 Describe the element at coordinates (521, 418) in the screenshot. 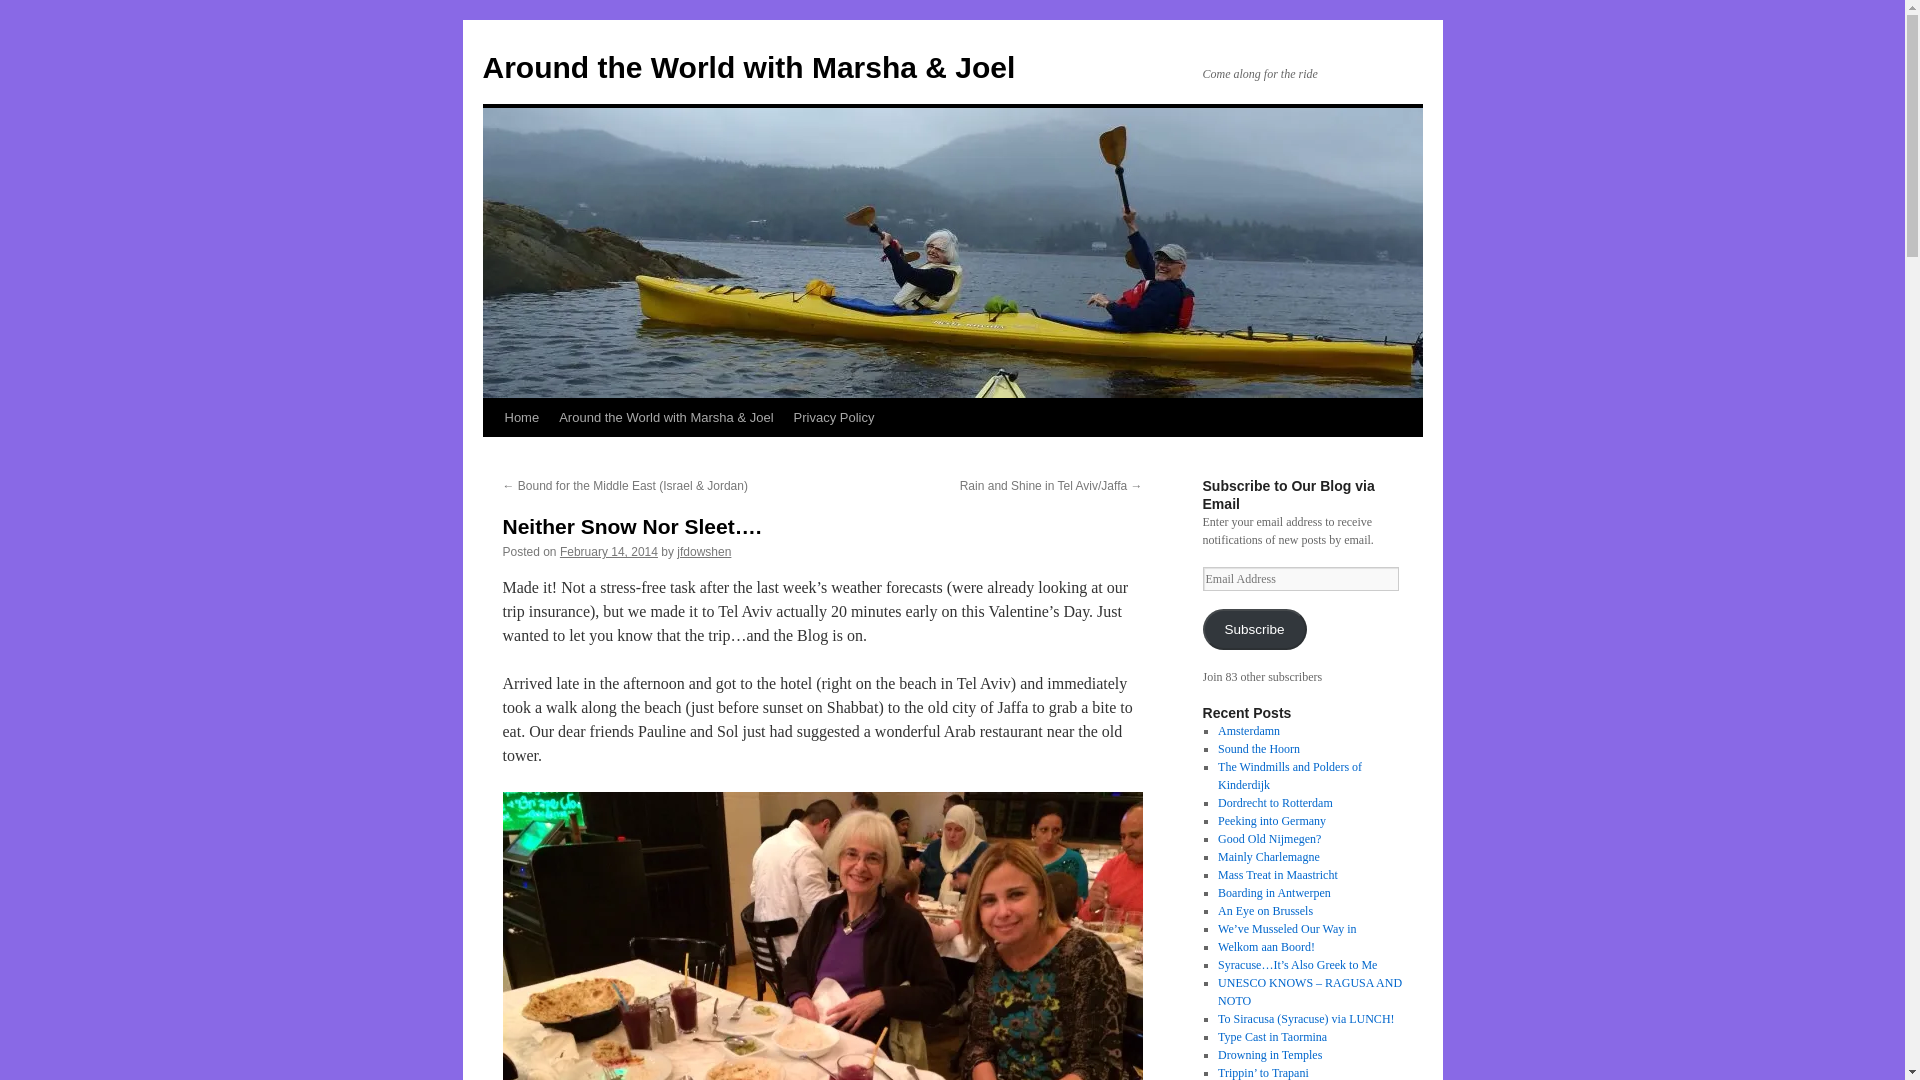

I see `Home` at that location.